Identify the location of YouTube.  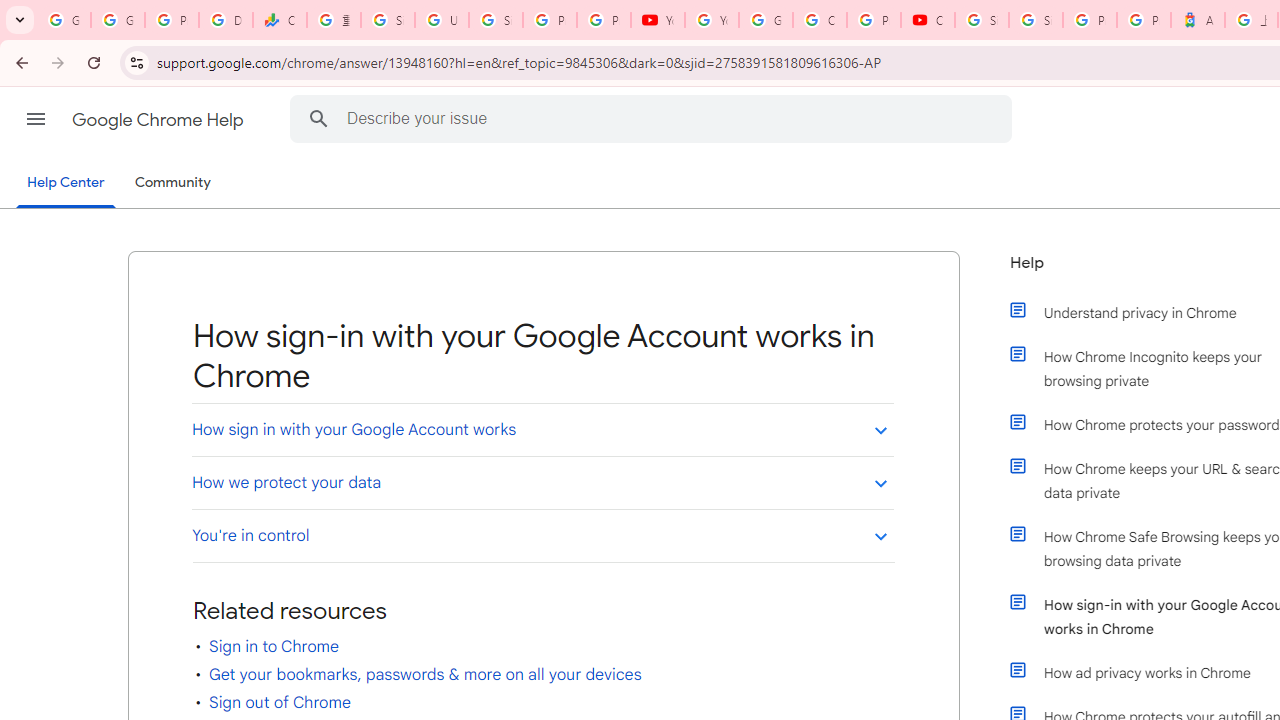
(711, 20).